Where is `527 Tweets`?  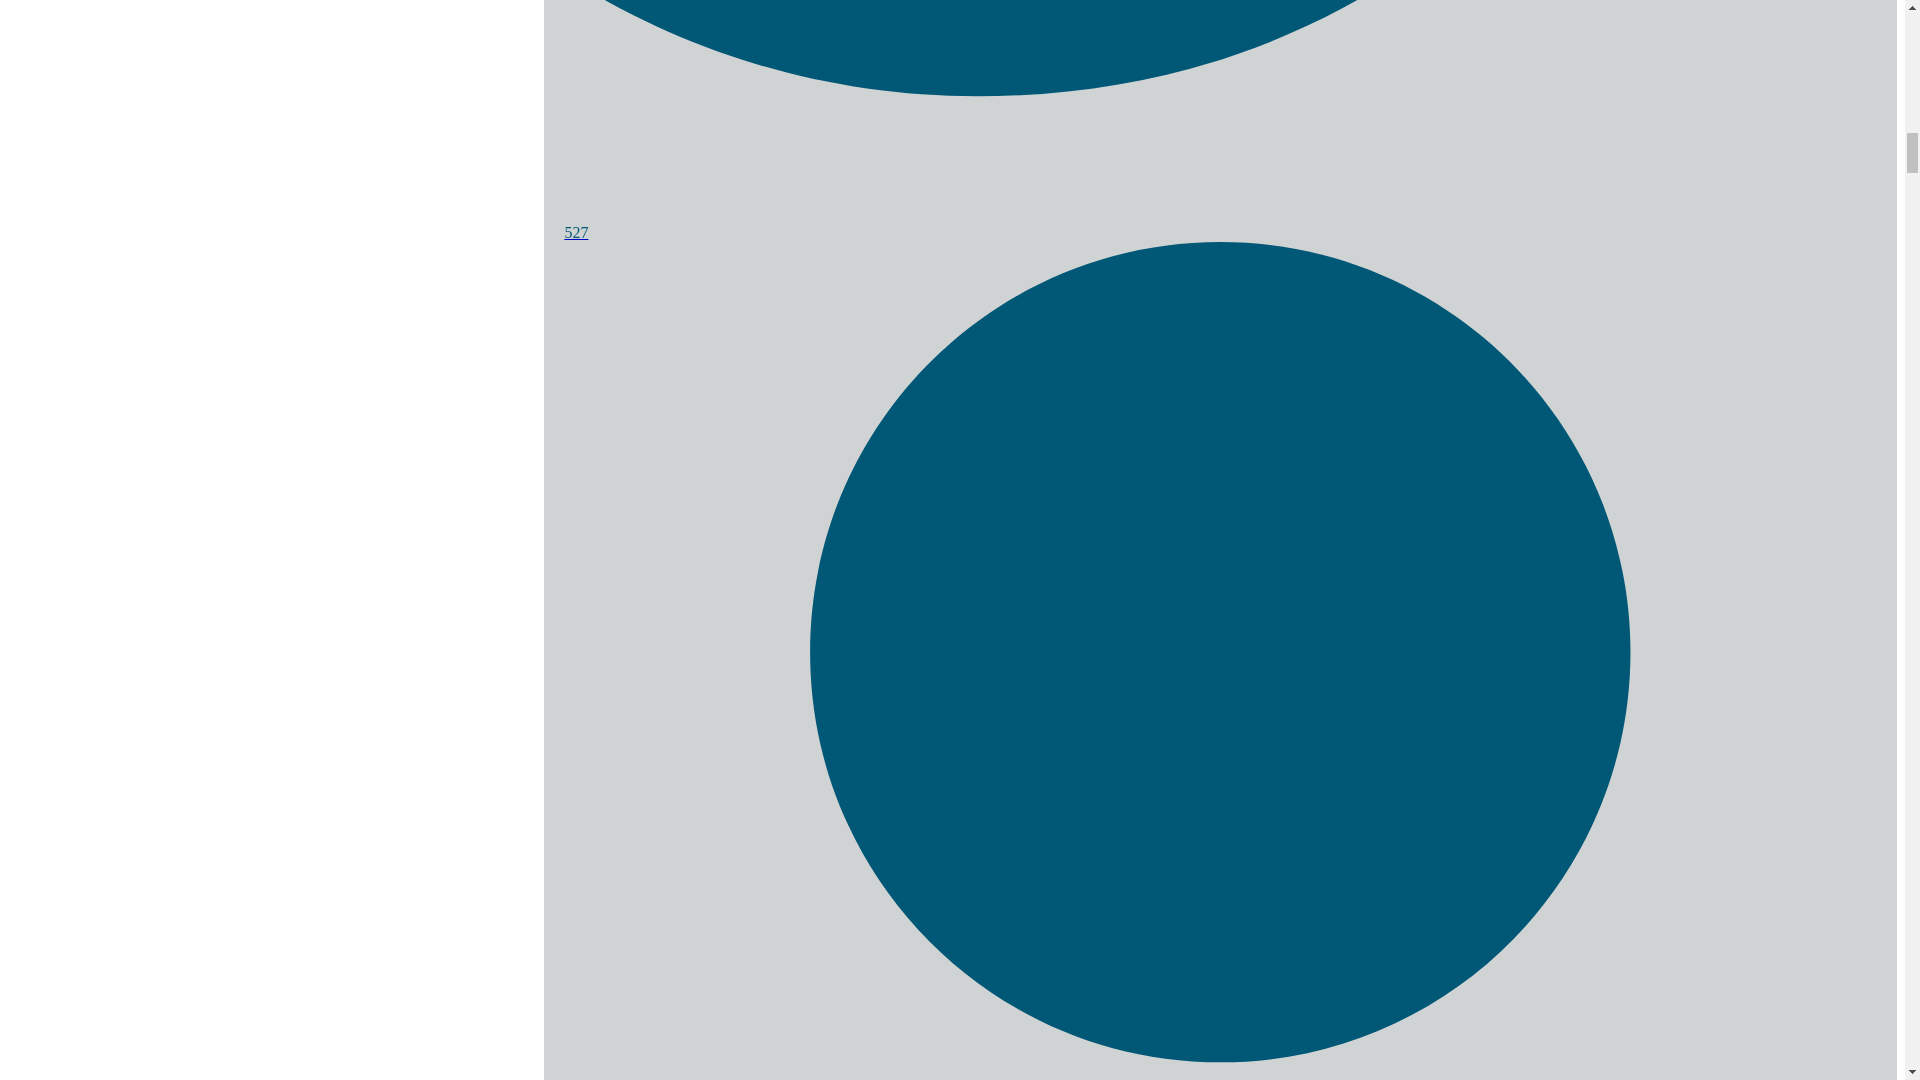
527 Tweets is located at coordinates (1220, 223).